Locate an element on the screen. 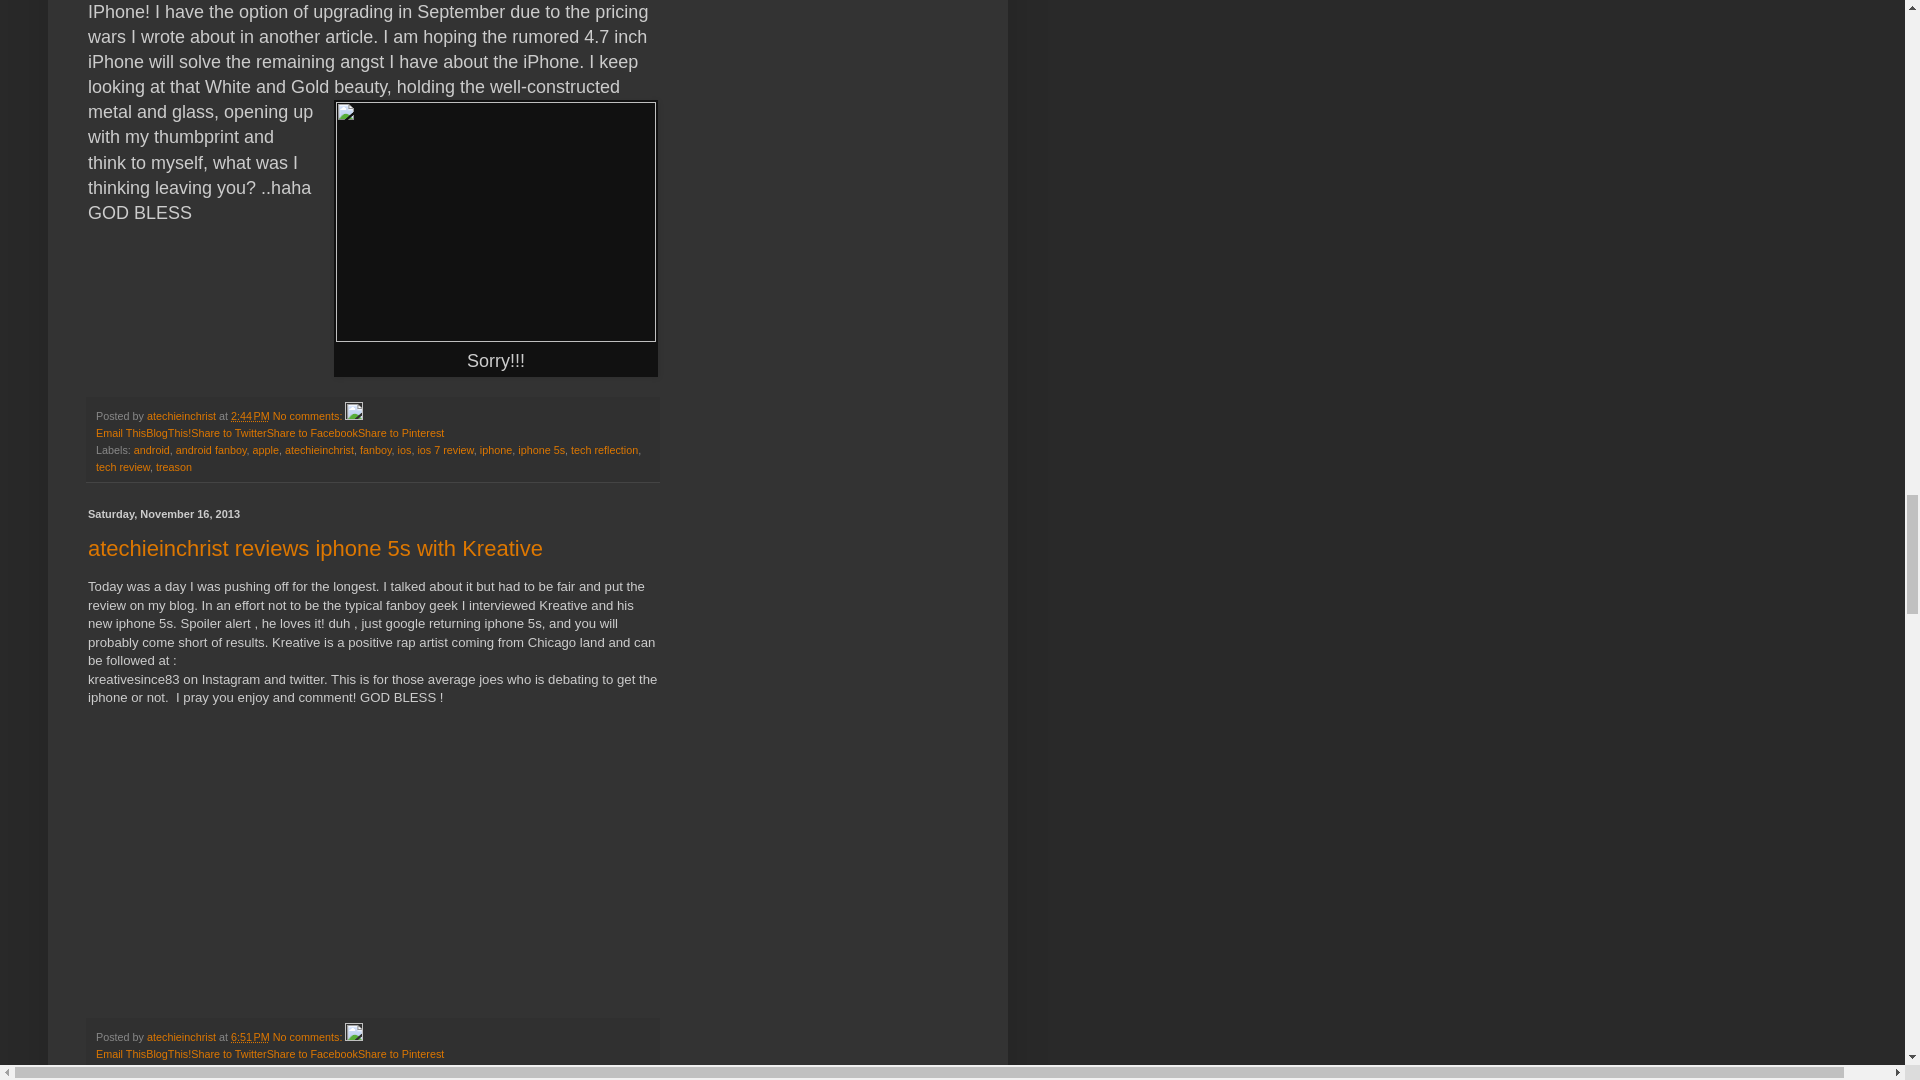 The image size is (1920, 1080). android is located at coordinates (152, 449).